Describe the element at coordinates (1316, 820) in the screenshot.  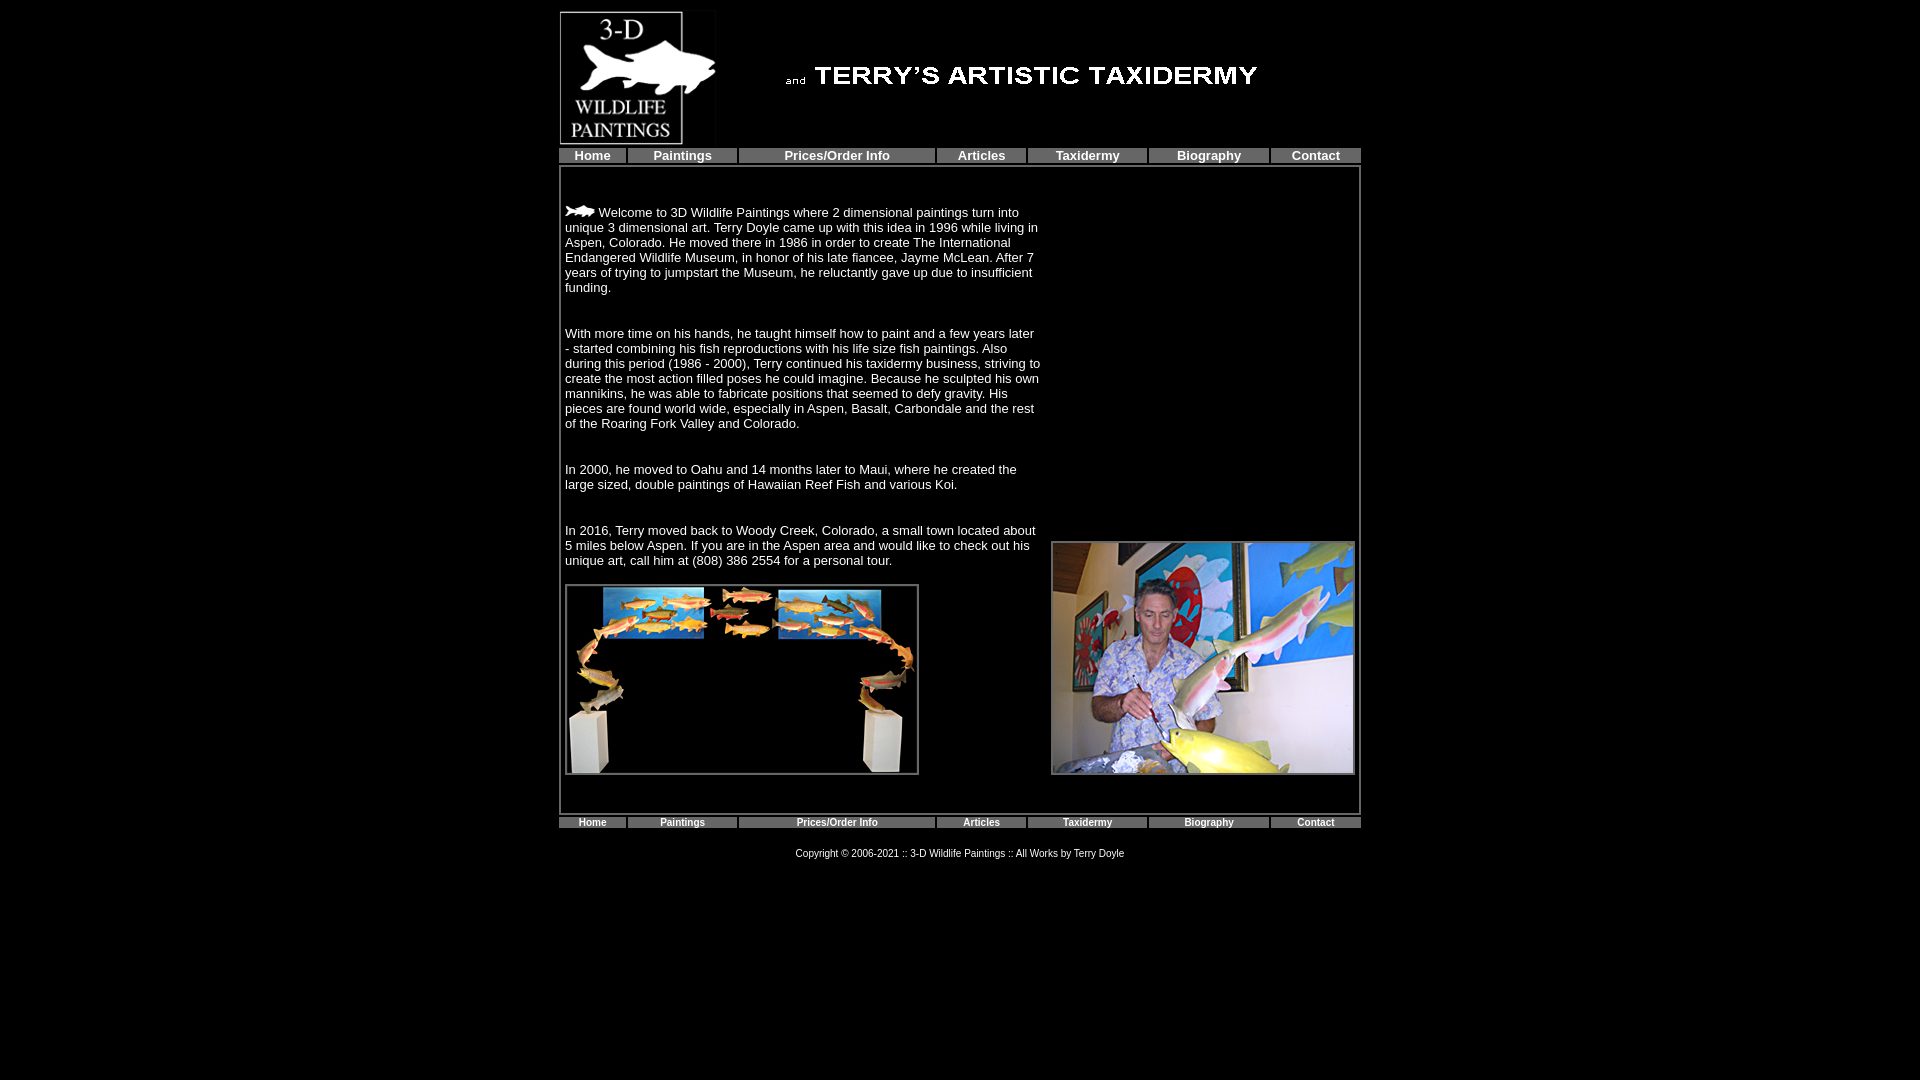
I see `Contact` at that location.